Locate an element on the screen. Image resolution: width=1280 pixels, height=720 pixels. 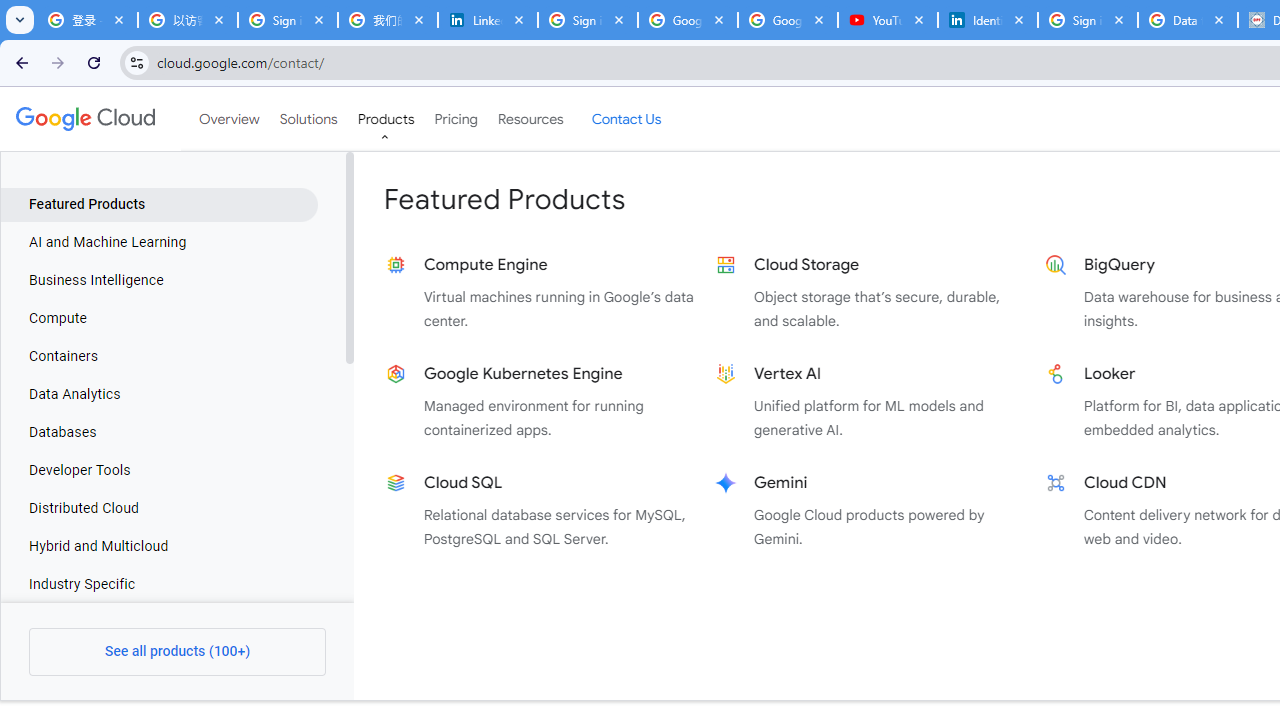
Data Analytics is located at coordinates (159, 394).